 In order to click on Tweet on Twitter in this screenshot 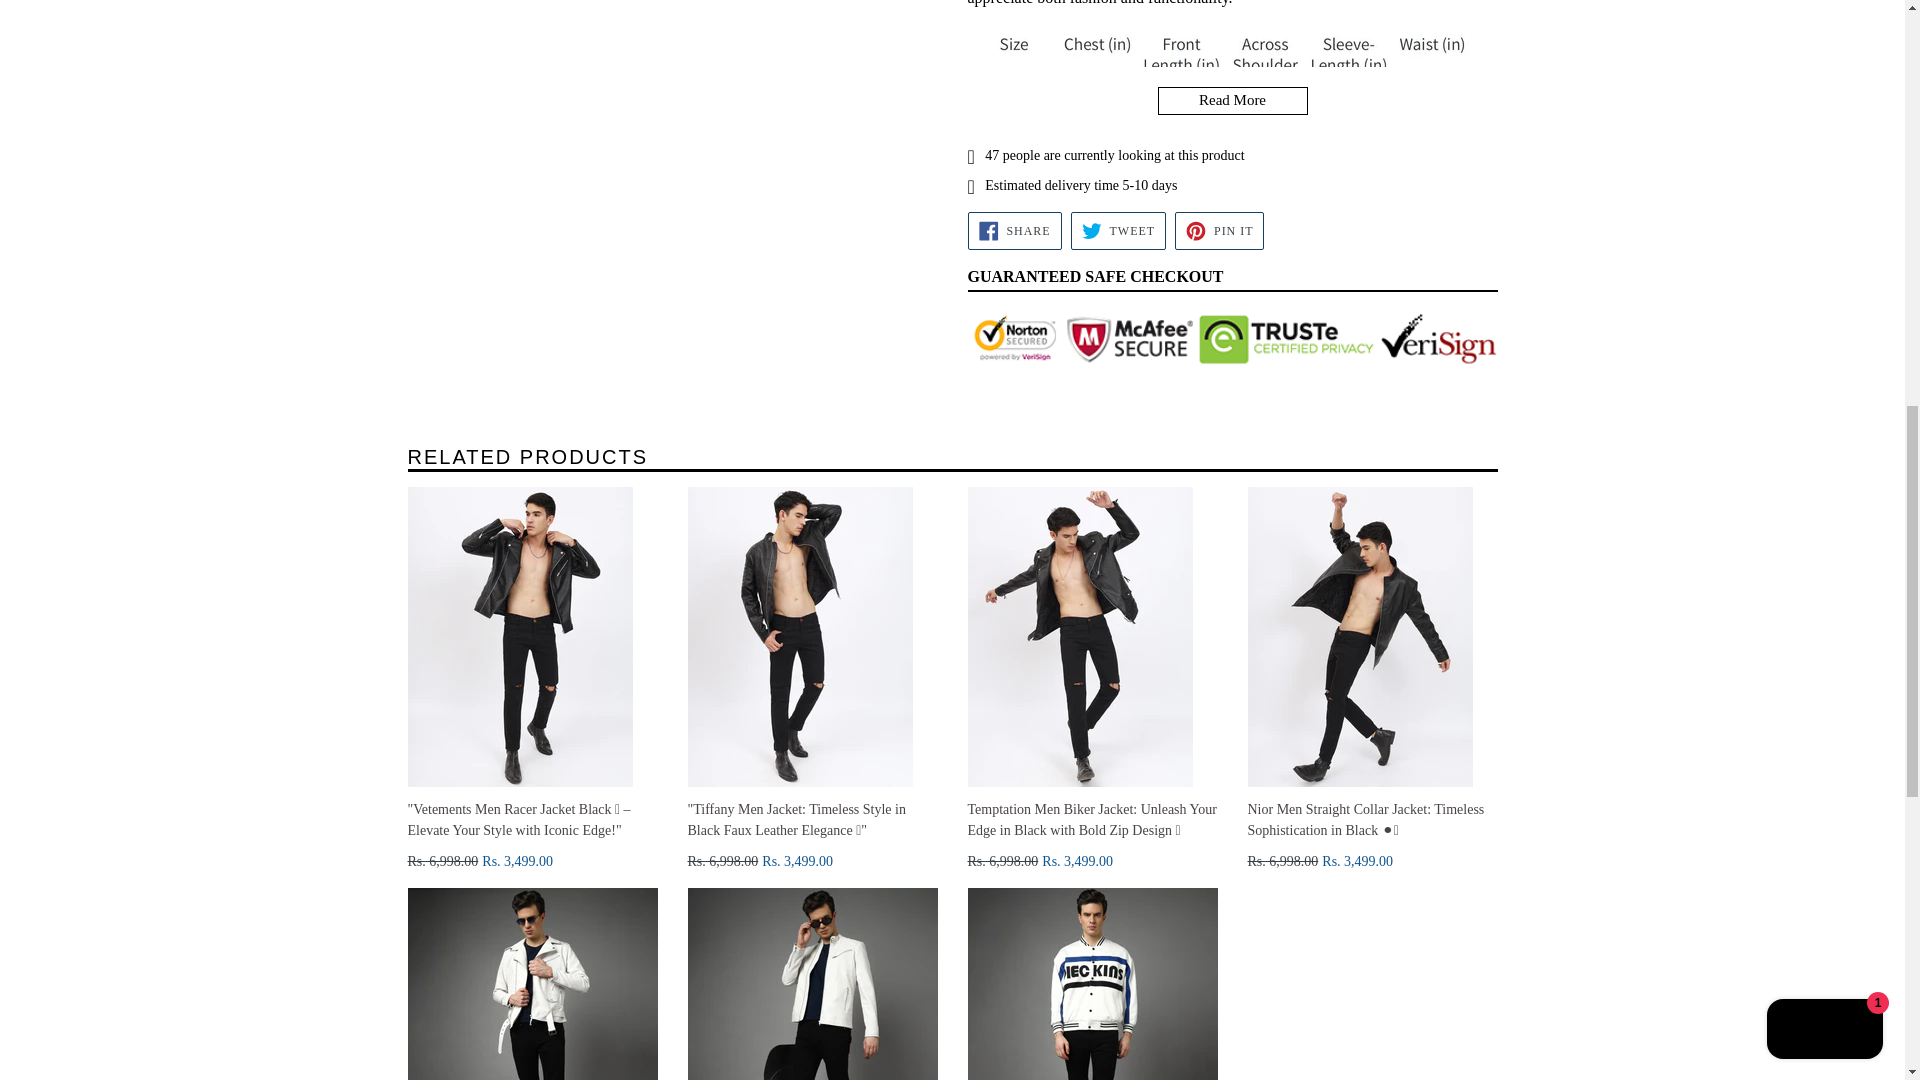, I will do `click(1014, 230)`.